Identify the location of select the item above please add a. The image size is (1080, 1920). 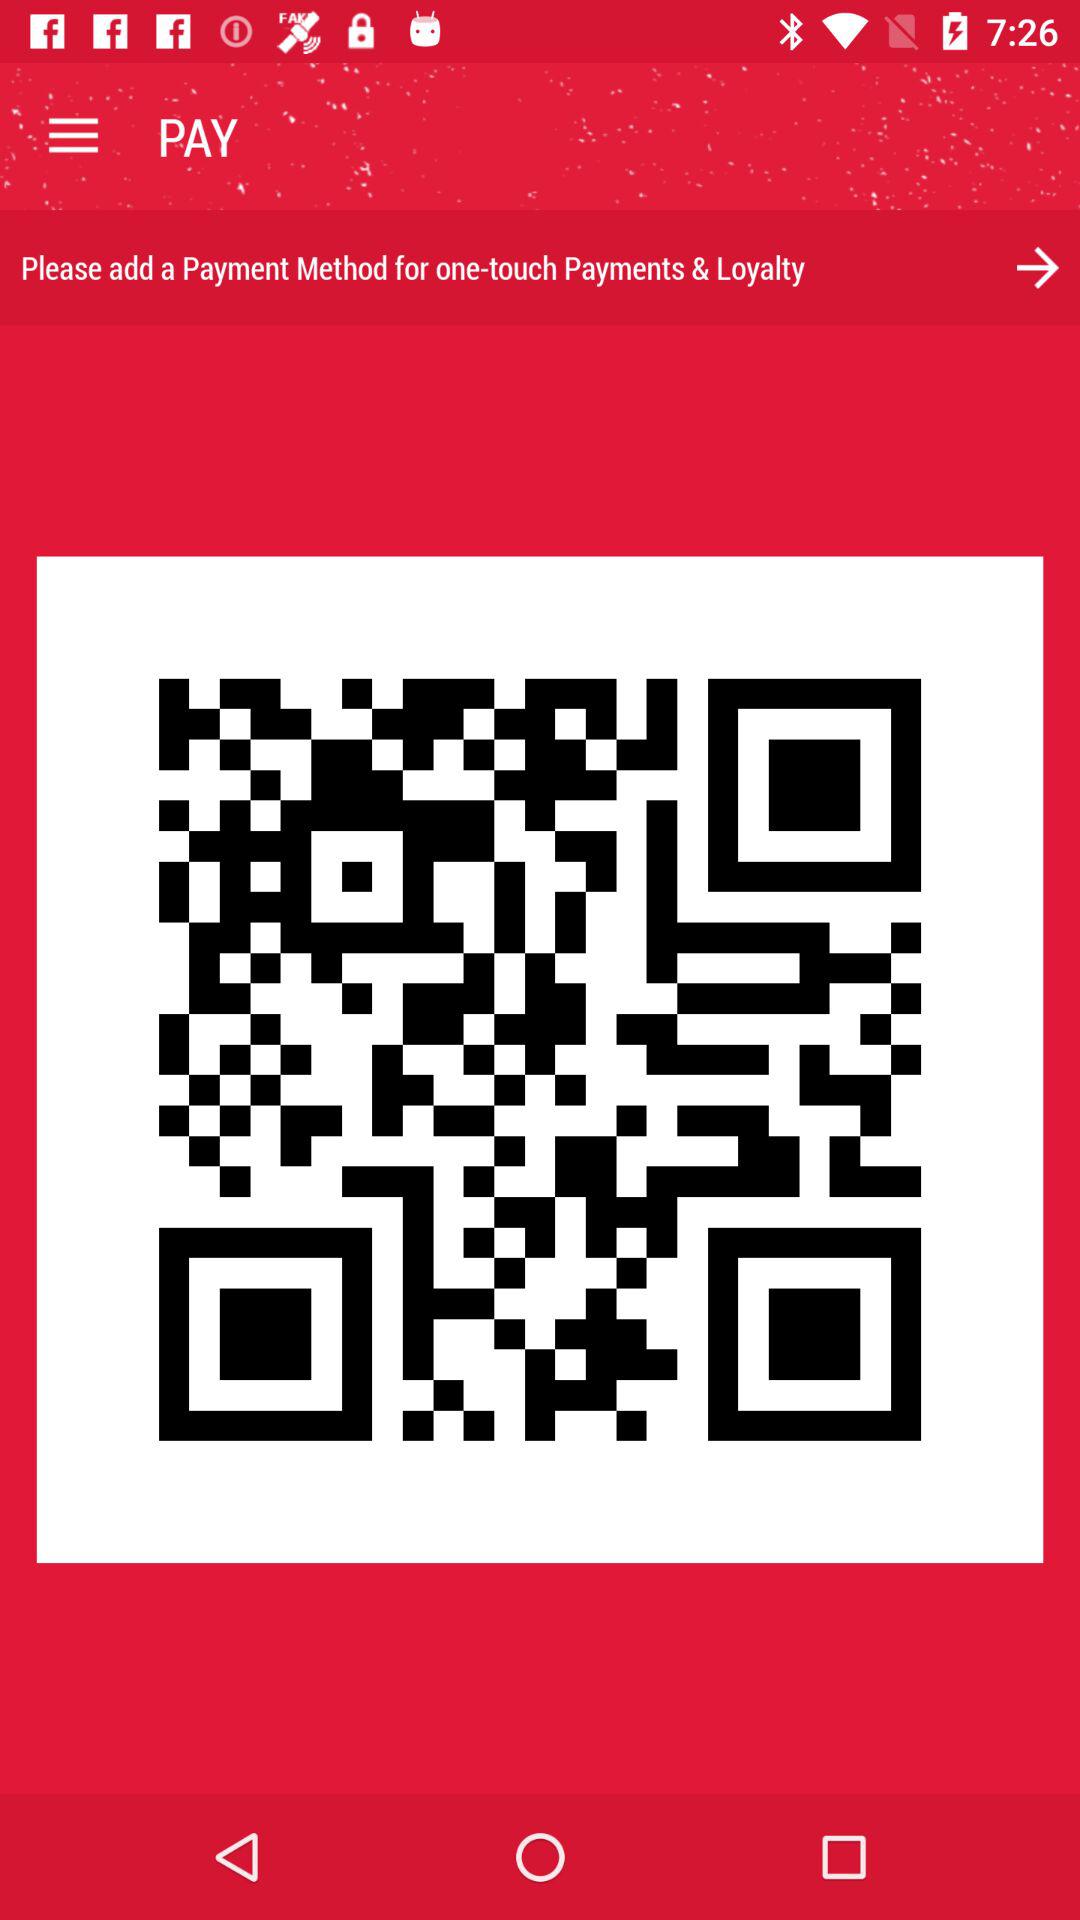
(73, 136).